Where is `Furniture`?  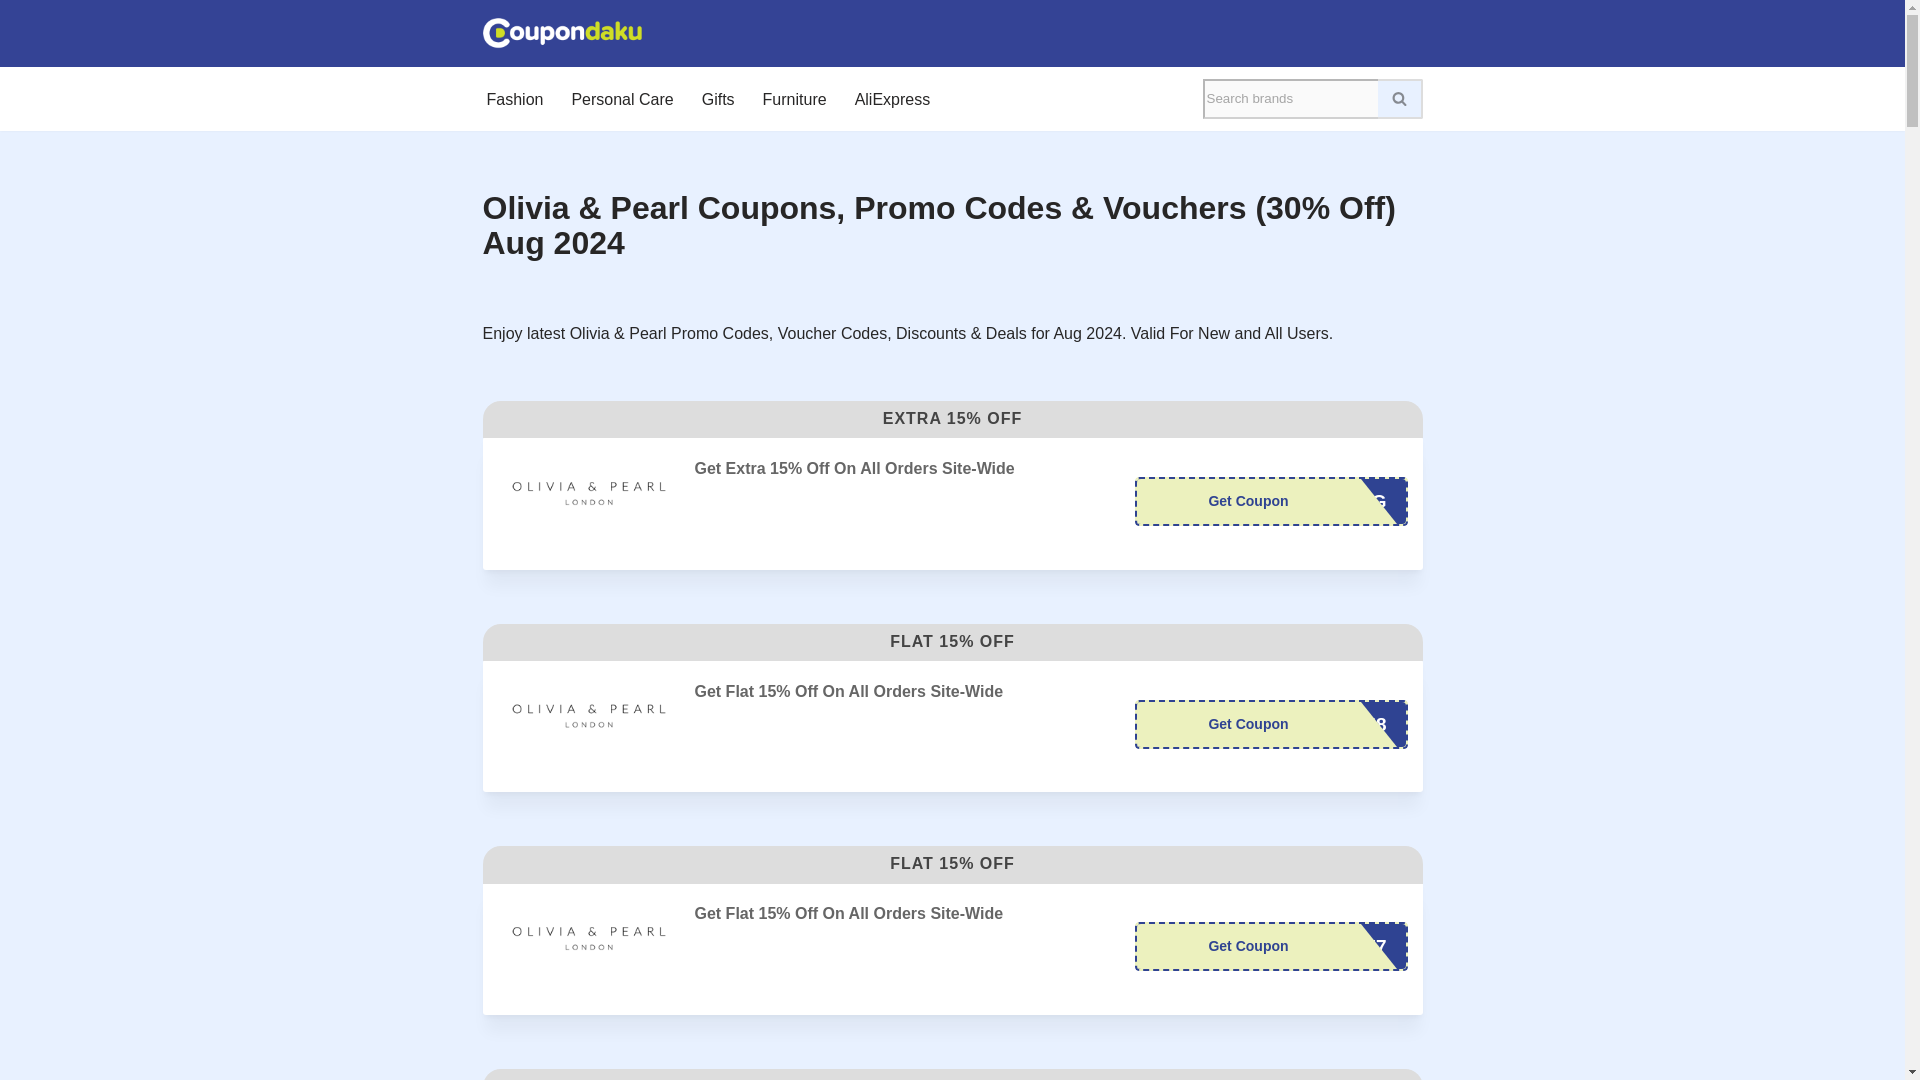
Furniture is located at coordinates (794, 99).